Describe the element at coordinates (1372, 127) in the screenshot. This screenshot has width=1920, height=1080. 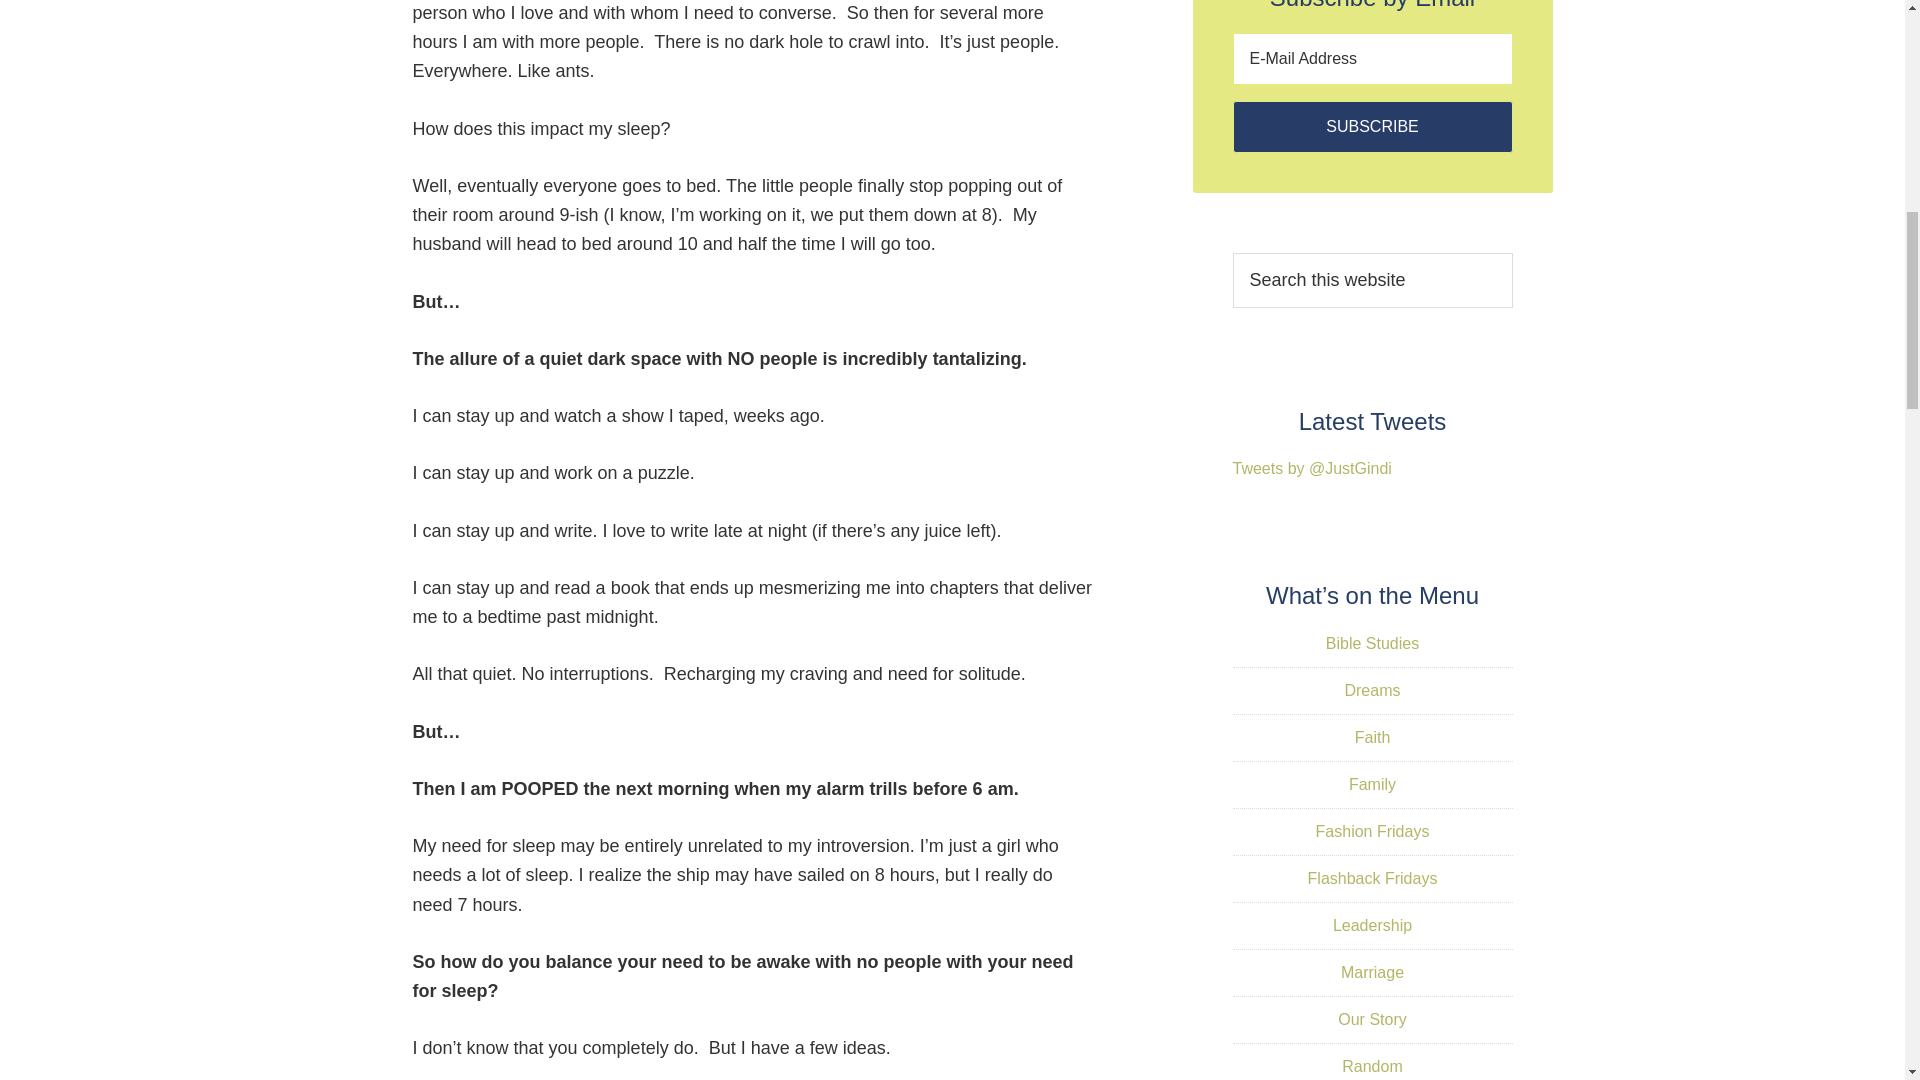
I see `Subscribe` at that location.